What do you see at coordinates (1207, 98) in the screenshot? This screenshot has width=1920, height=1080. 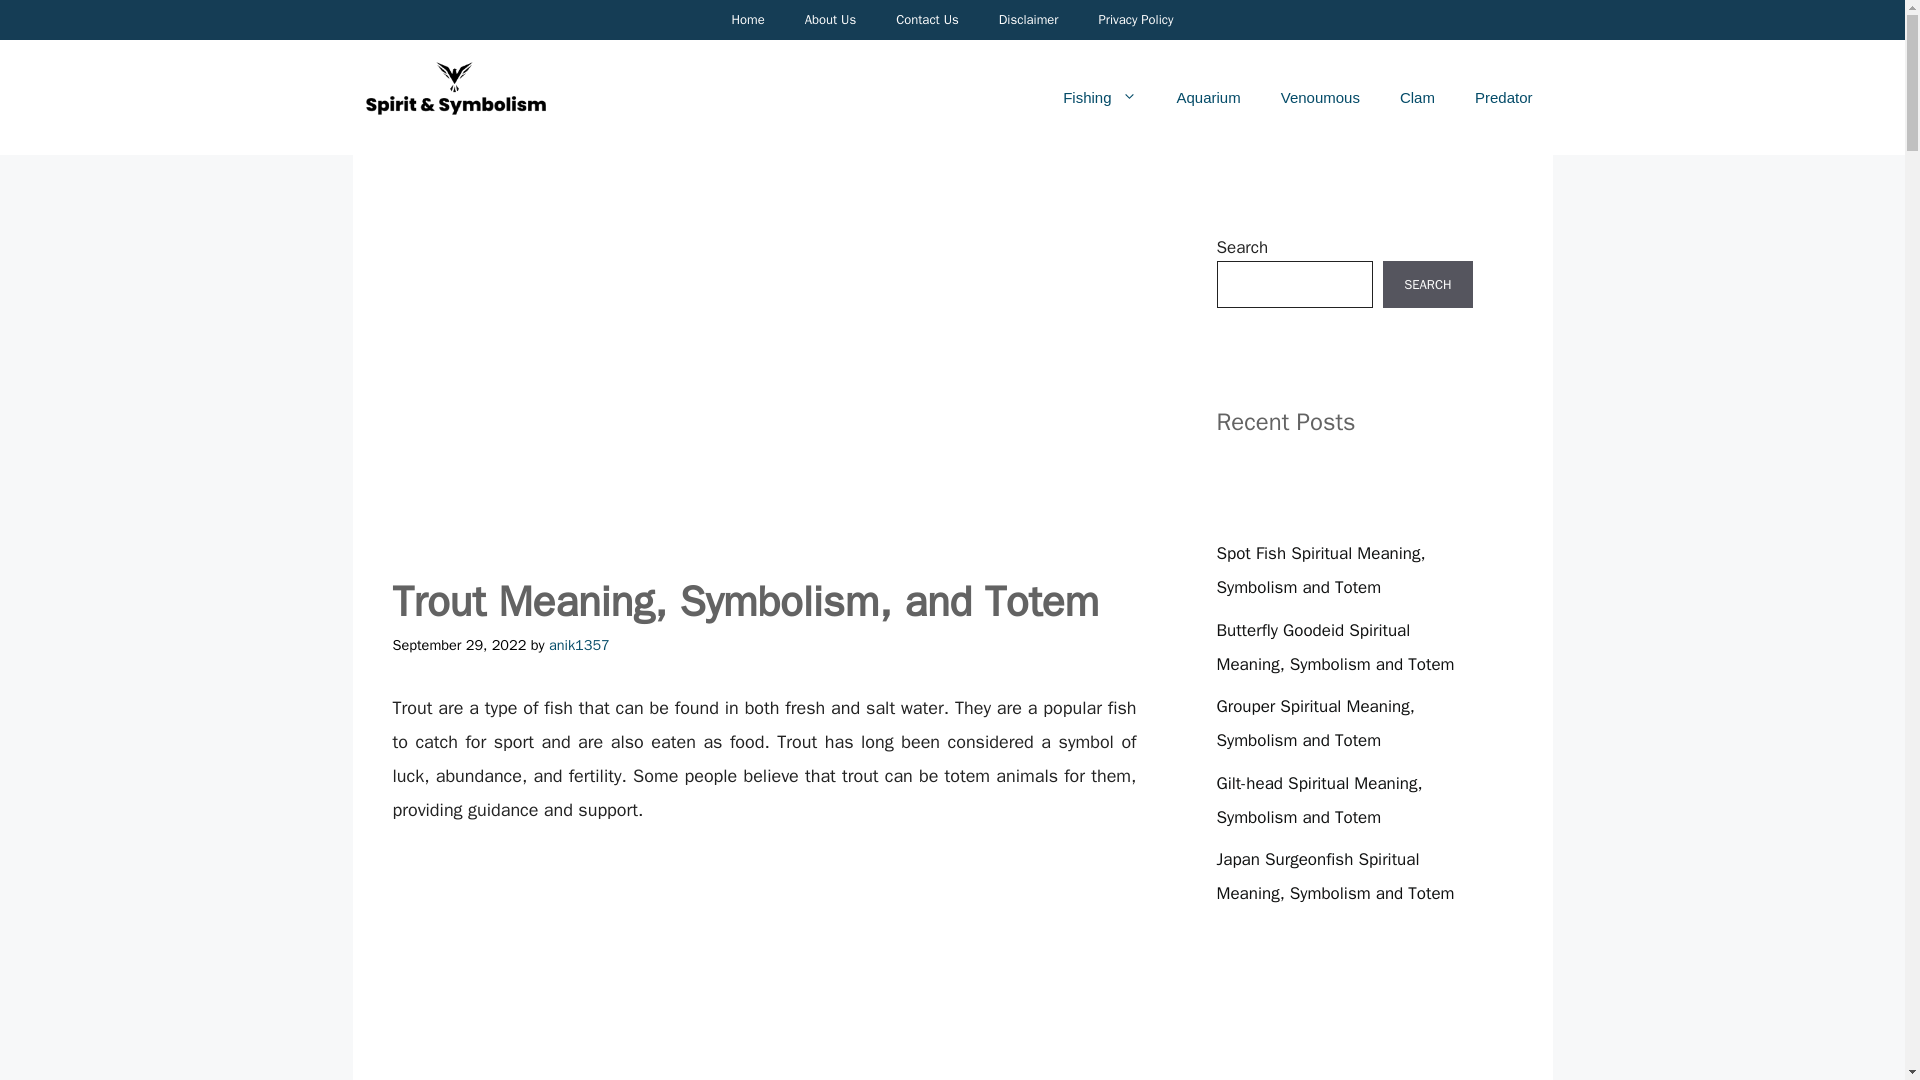 I see `Aquarium` at bounding box center [1207, 98].